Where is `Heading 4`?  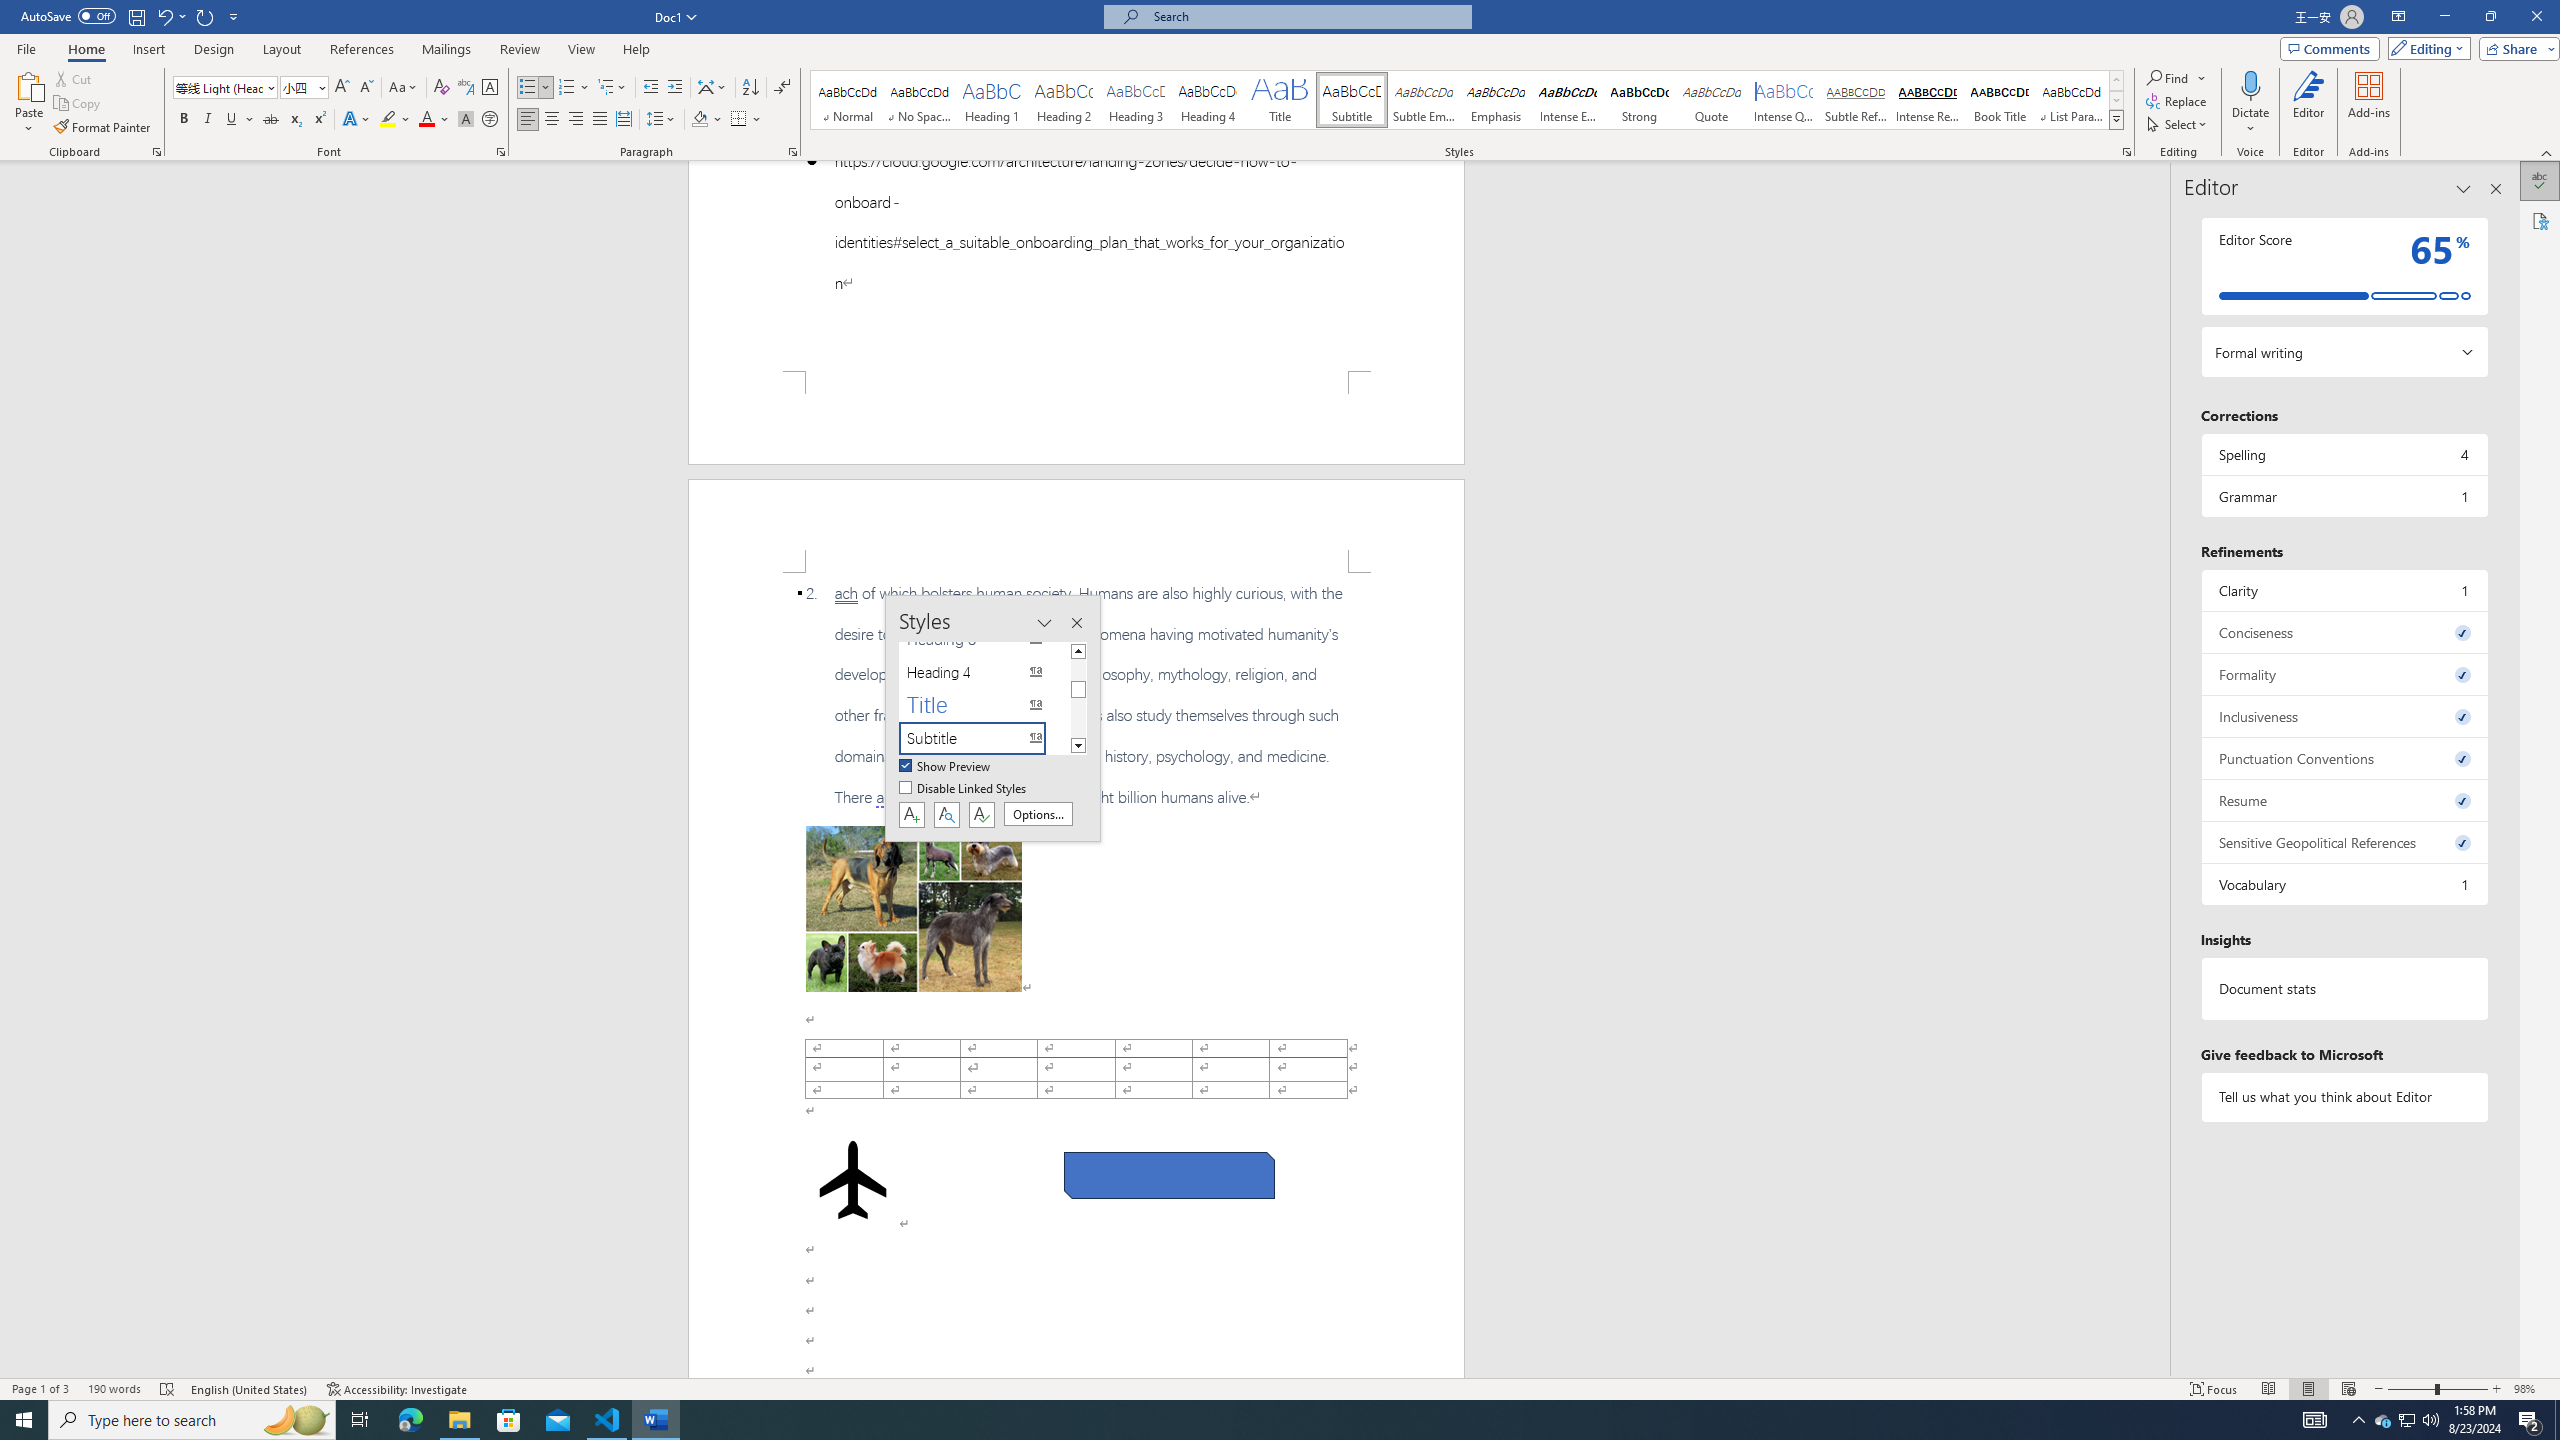 Heading 4 is located at coordinates (1208, 100).